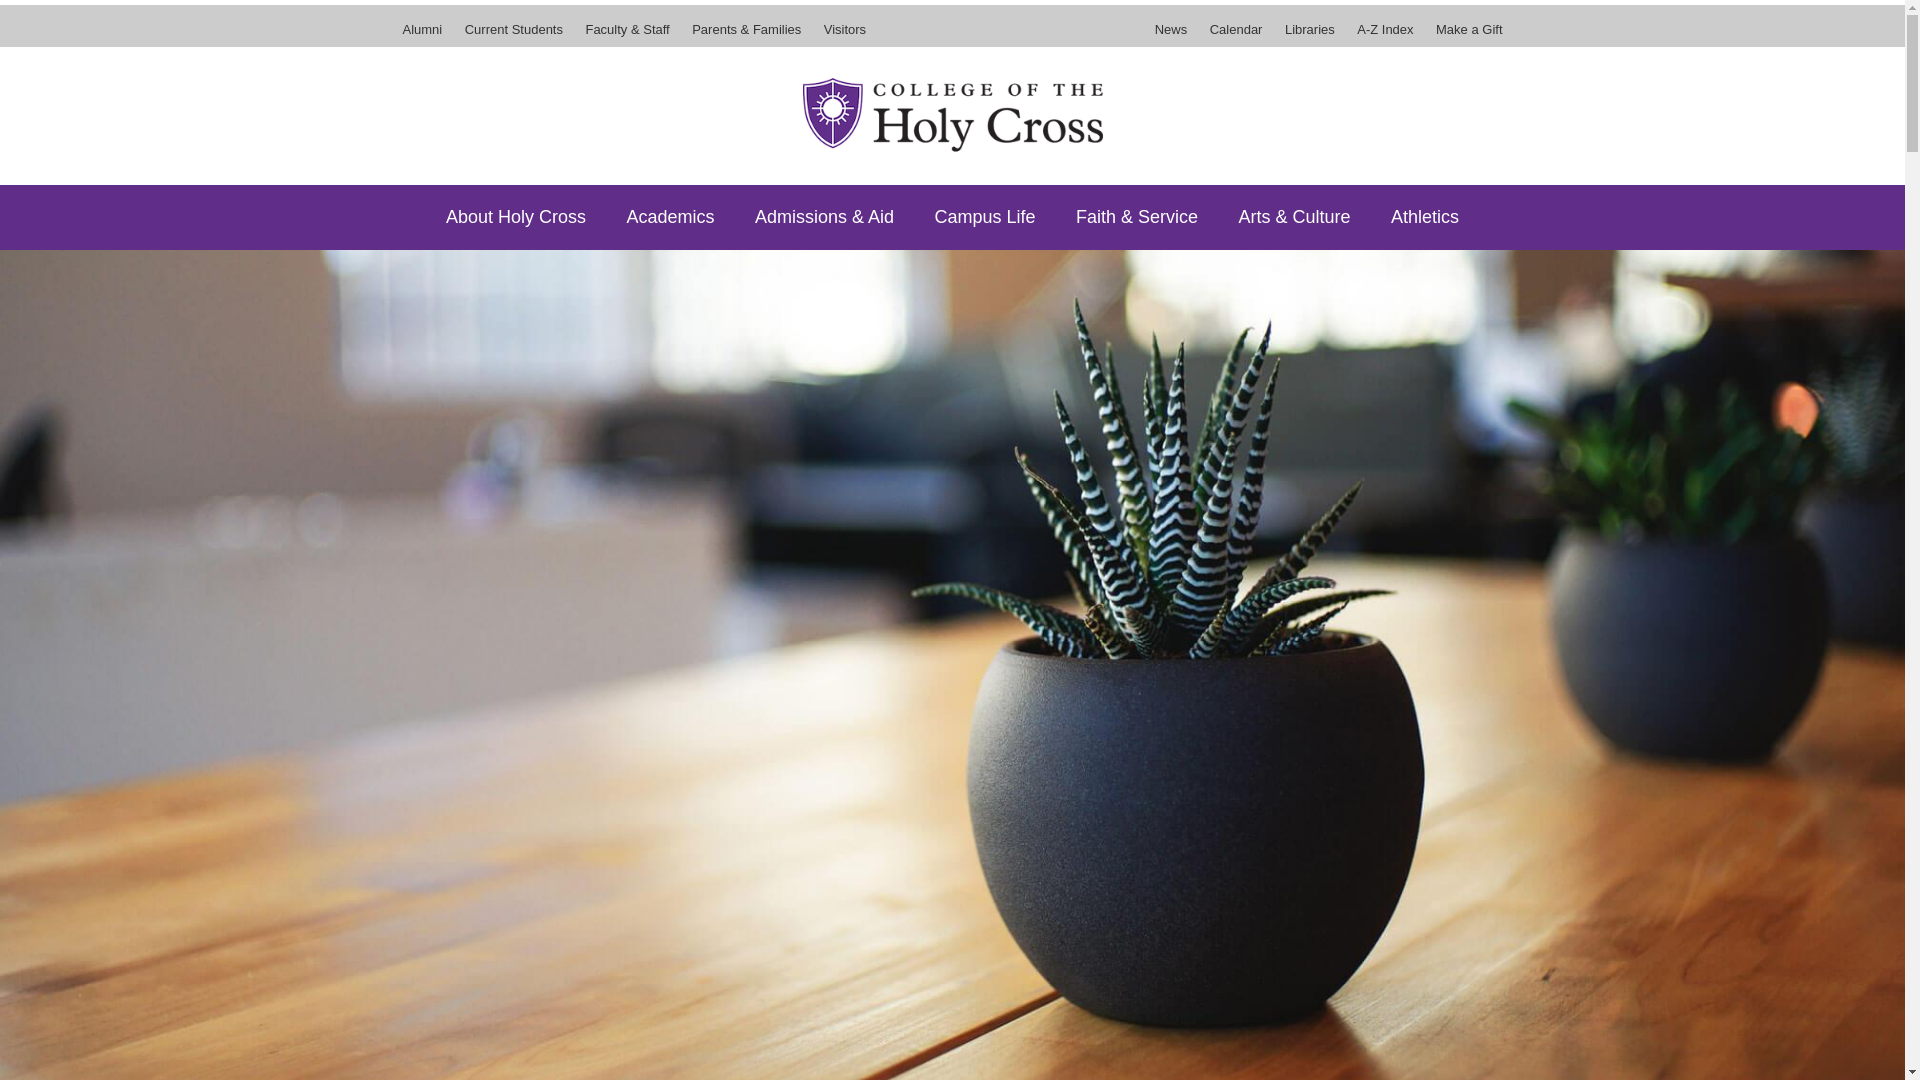 The image size is (1920, 1080). Describe the element at coordinates (840, 36) in the screenshot. I see `Visitors` at that location.